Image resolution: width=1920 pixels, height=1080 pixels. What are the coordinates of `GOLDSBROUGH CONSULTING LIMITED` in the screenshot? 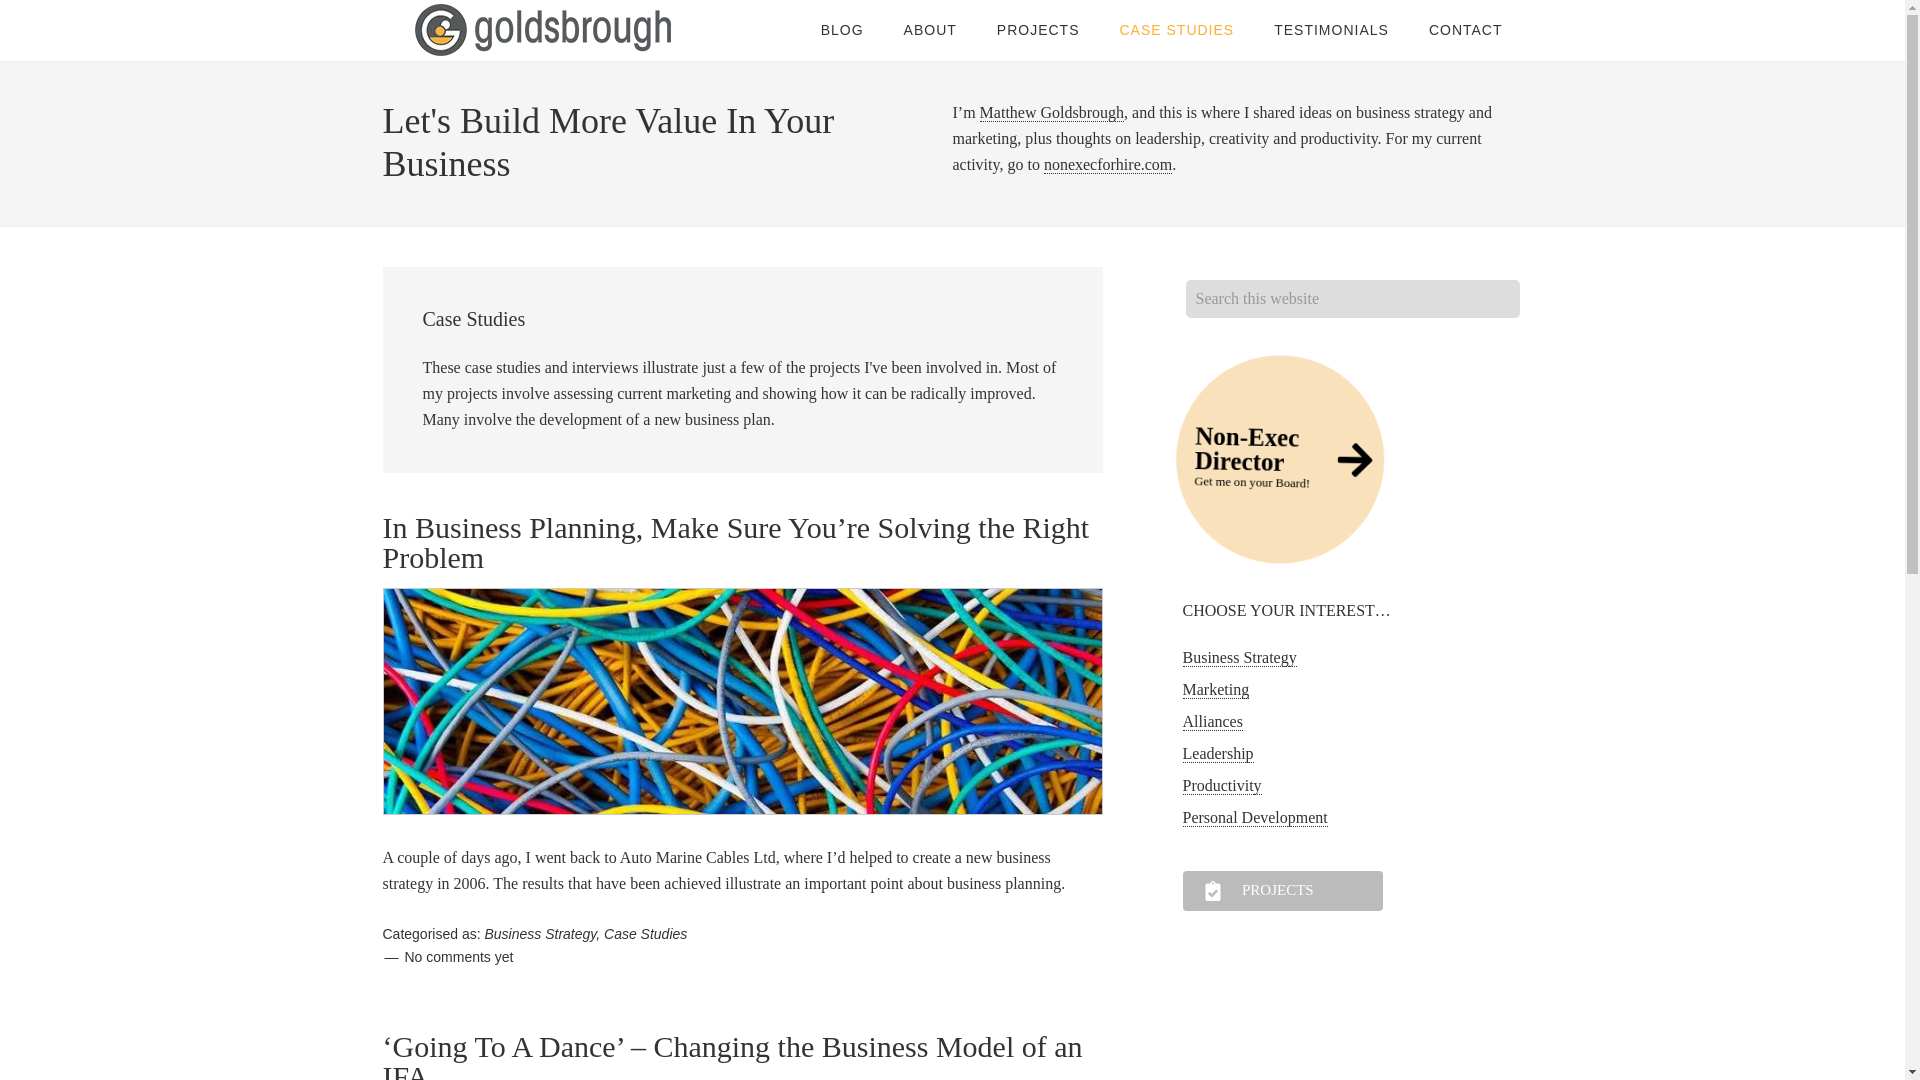 It's located at (1212, 722).